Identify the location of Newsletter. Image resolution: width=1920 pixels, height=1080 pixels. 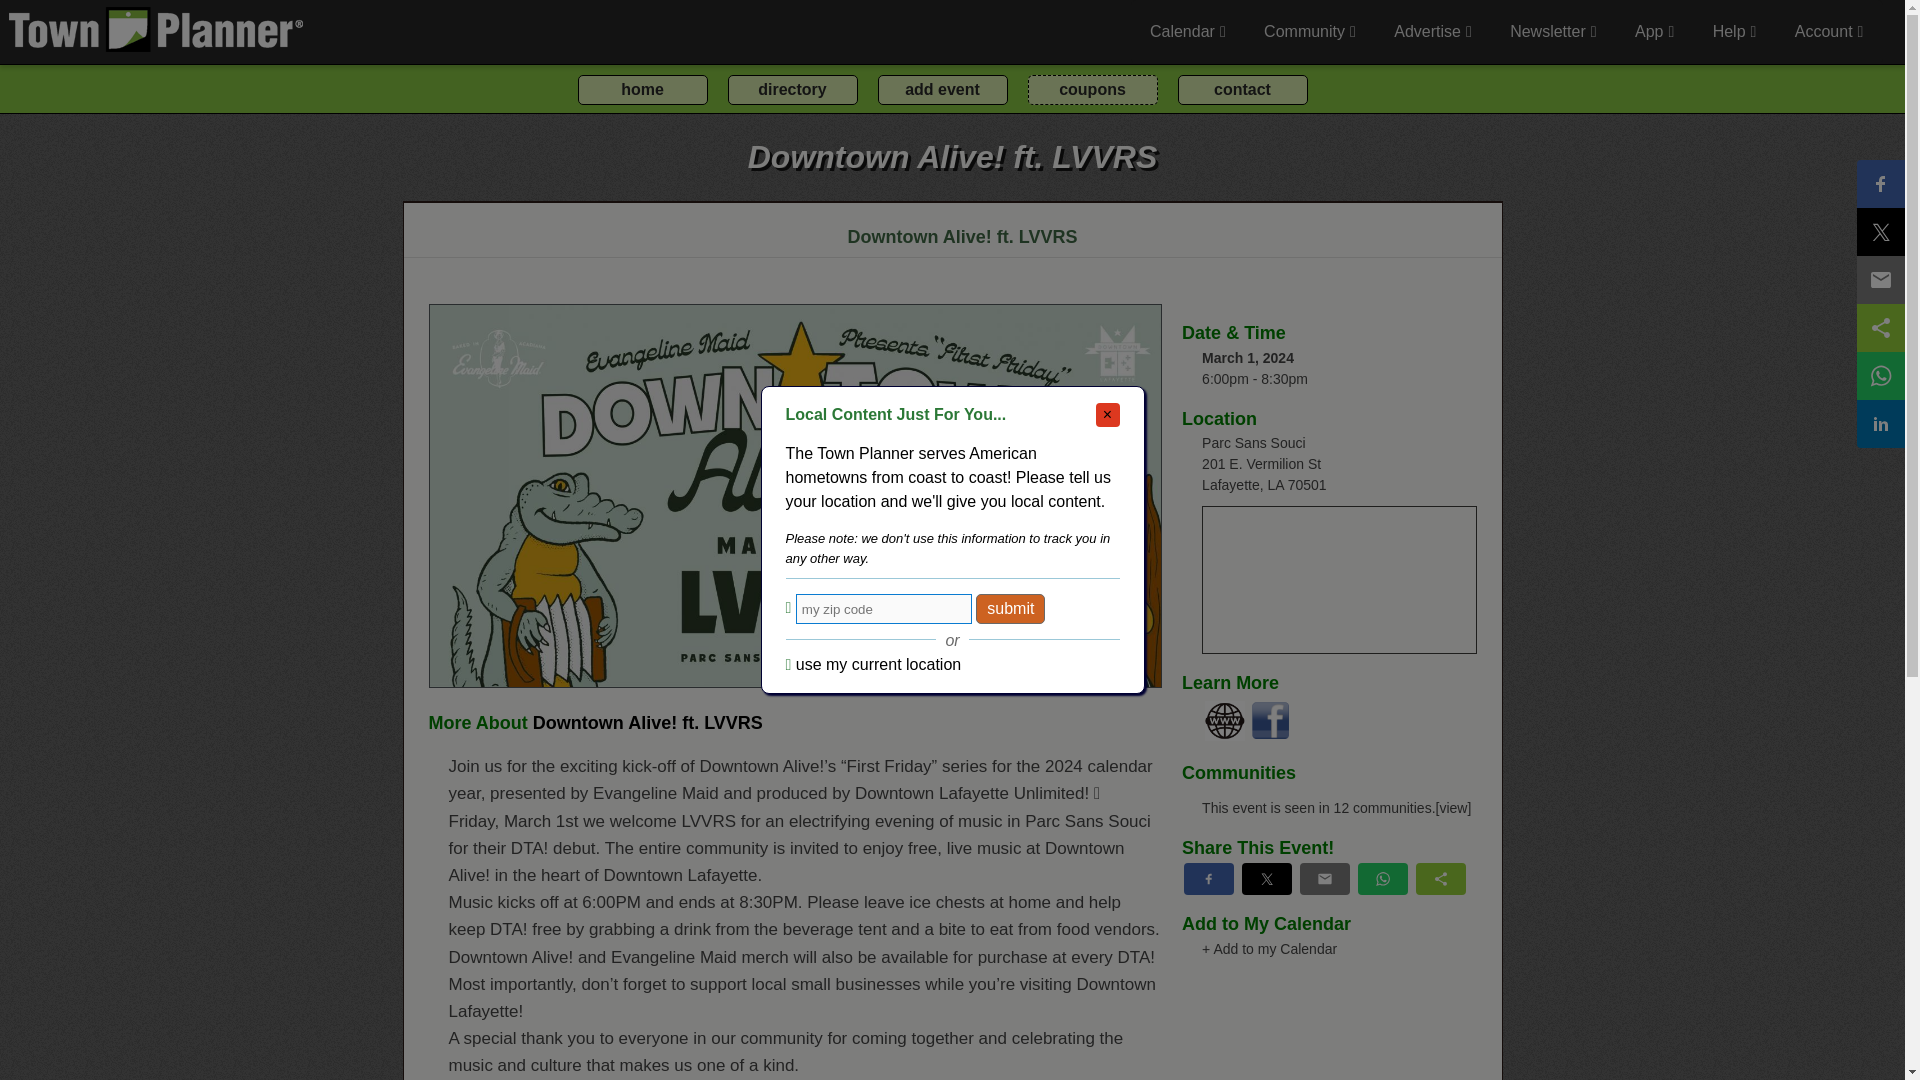
(1552, 32).